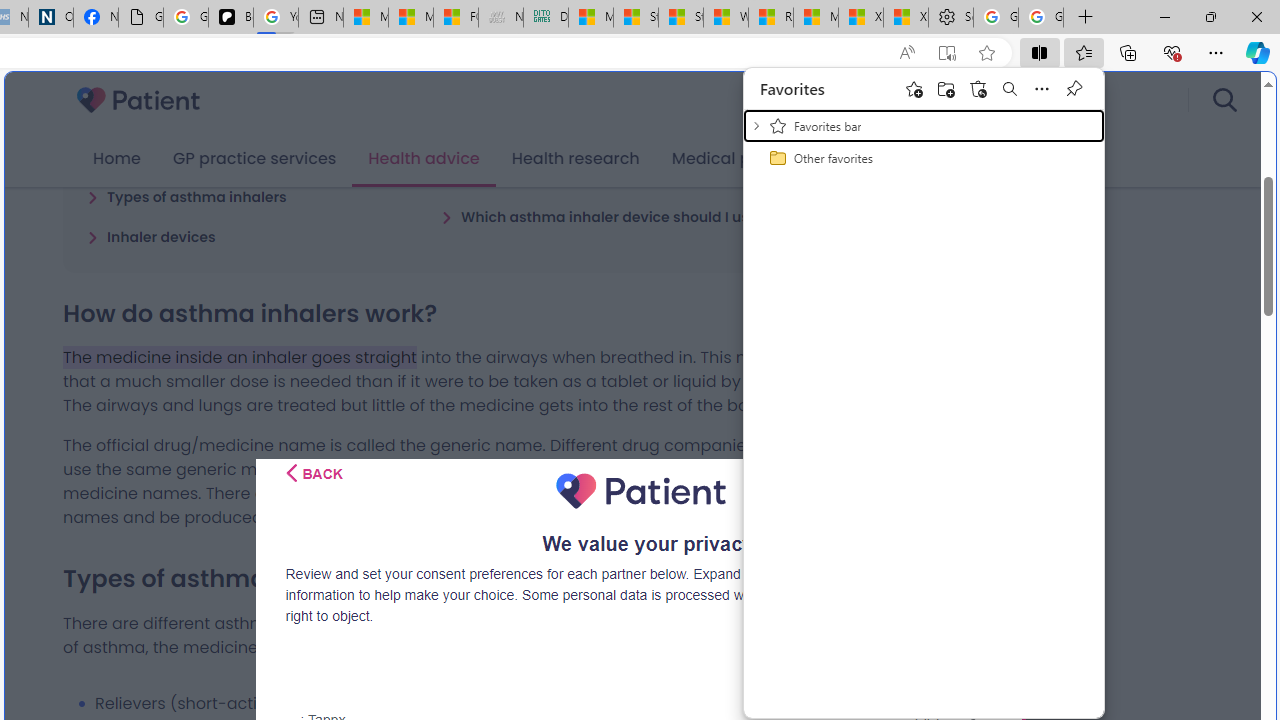 The width and height of the screenshot is (1280, 720). What do you see at coordinates (152, 236) in the screenshot?
I see `Inhaler devices` at bounding box center [152, 236].